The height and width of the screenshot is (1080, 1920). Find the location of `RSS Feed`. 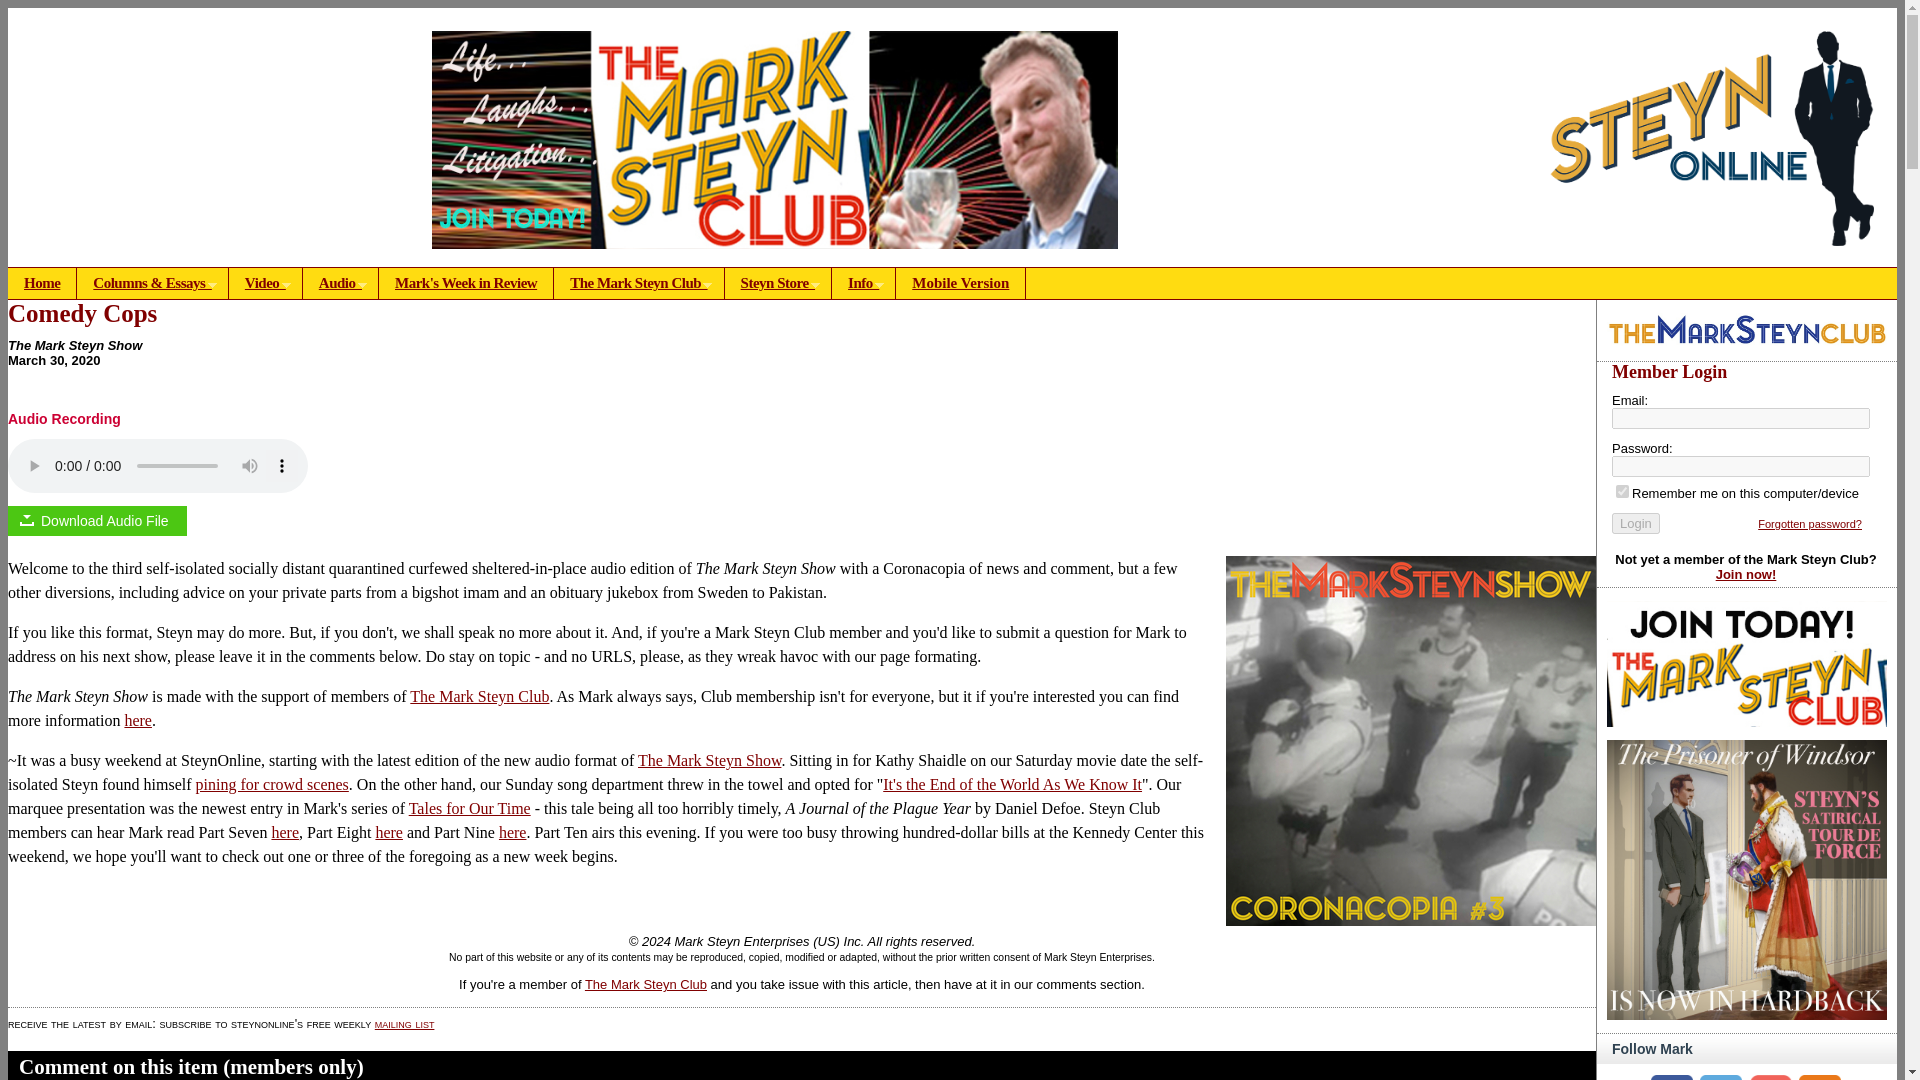

RSS Feed is located at coordinates (1820, 1077).